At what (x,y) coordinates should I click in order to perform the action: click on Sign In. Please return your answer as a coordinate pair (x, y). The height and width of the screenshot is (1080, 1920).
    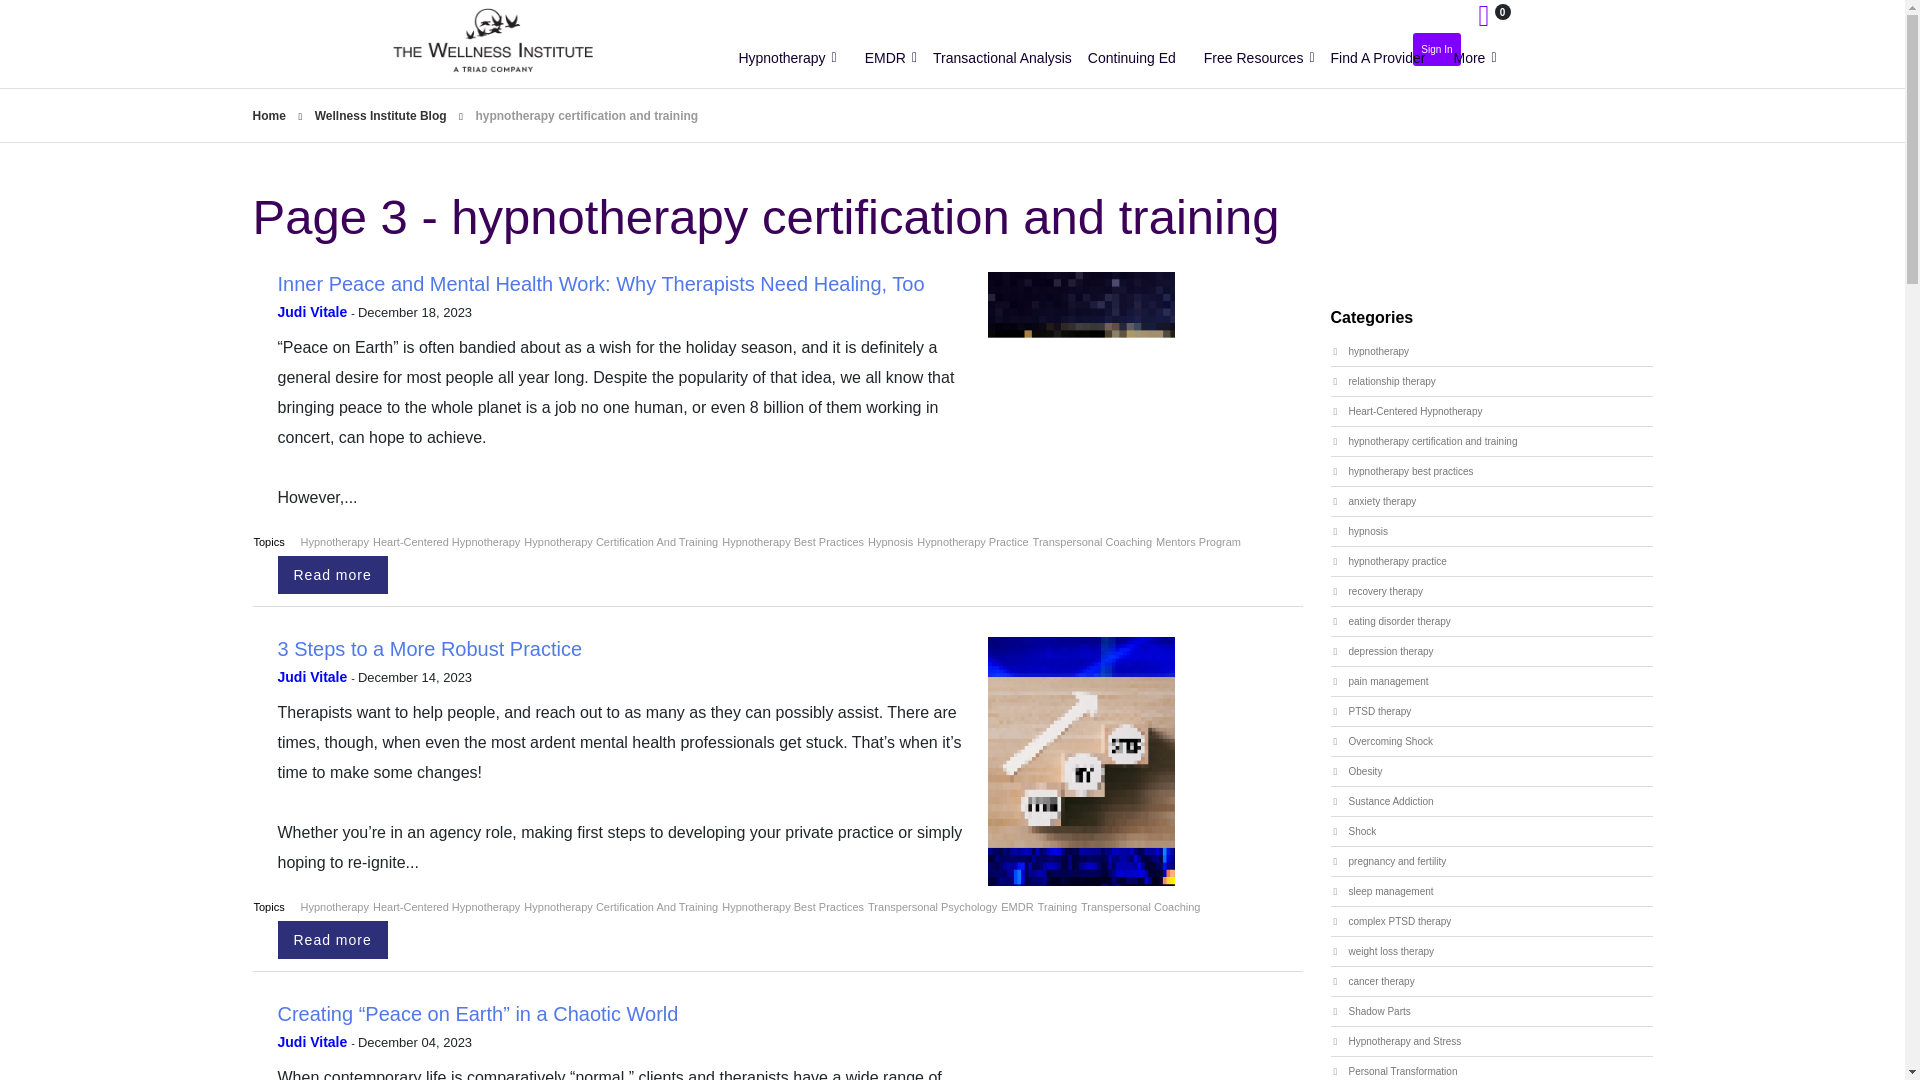
    Looking at the image, I should click on (1436, 49).